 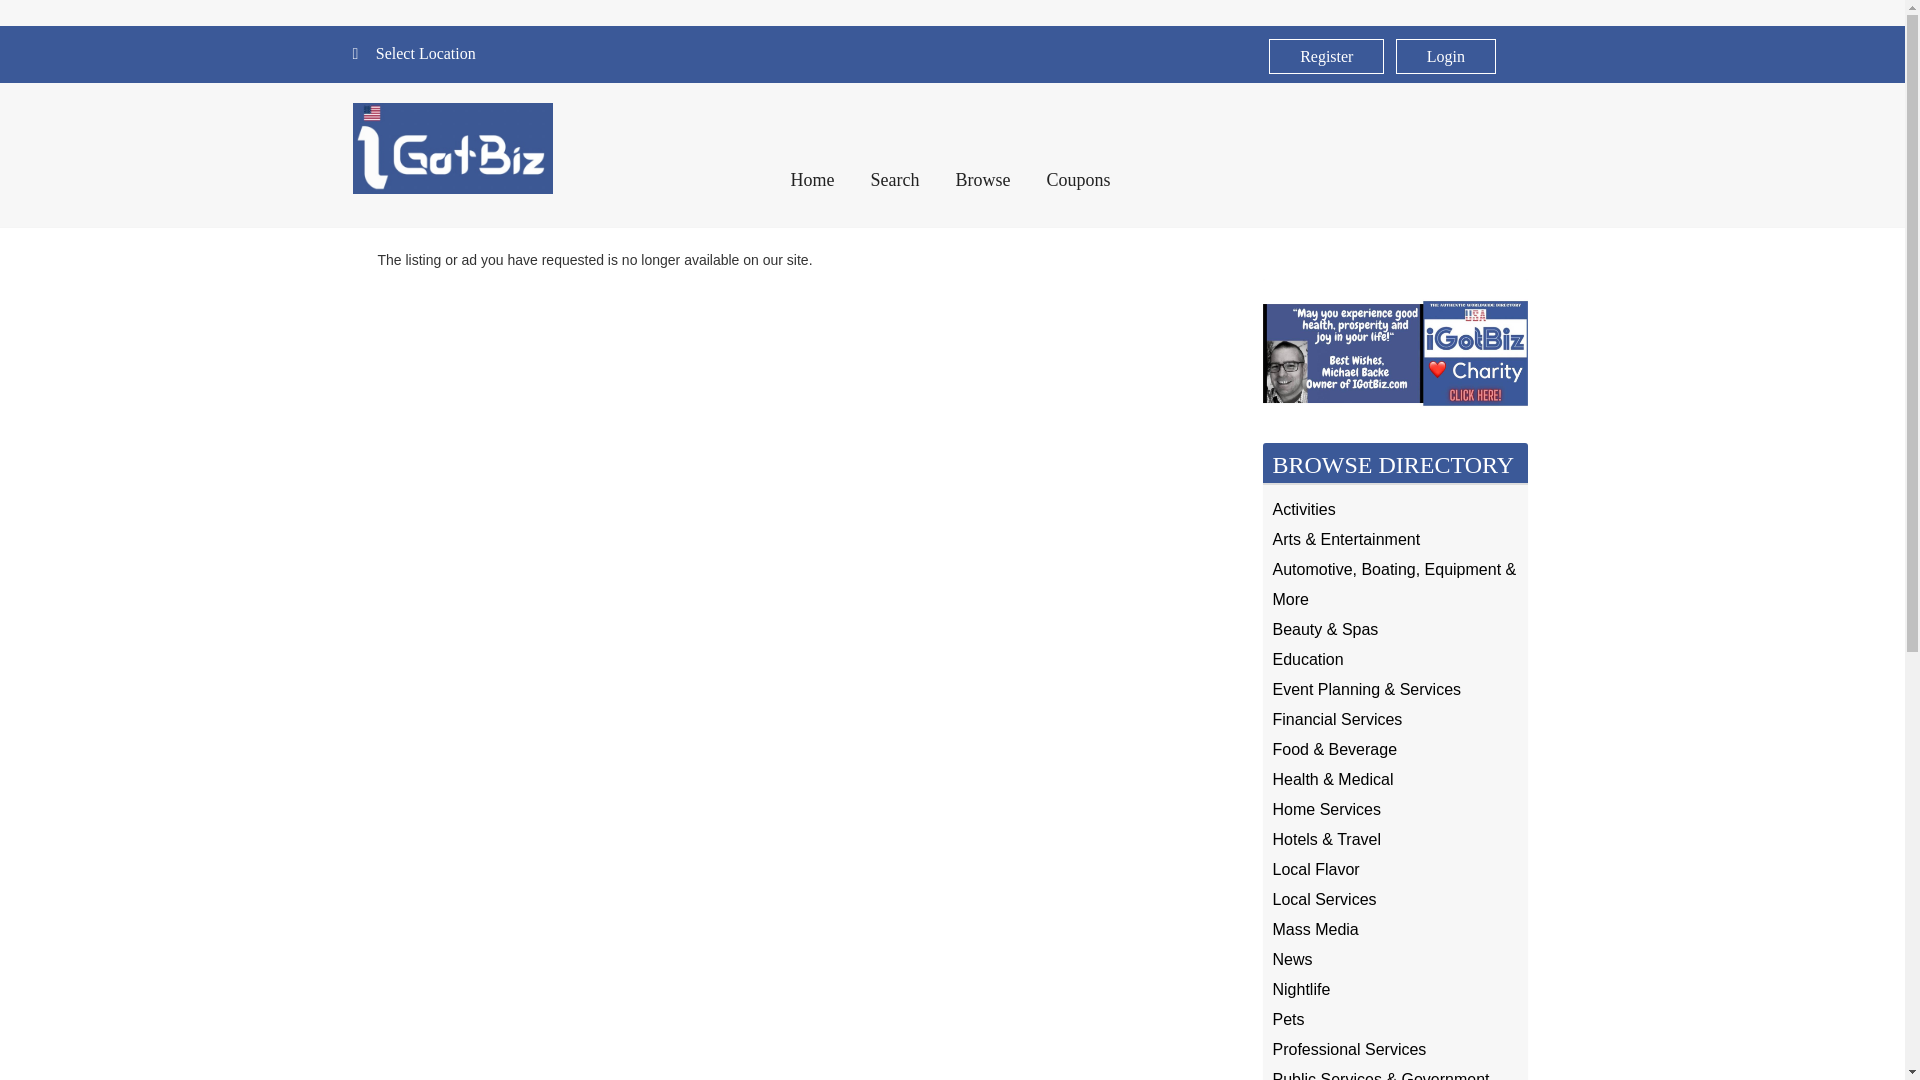 What do you see at coordinates (1306, 660) in the screenshot?
I see `Education` at bounding box center [1306, 660].